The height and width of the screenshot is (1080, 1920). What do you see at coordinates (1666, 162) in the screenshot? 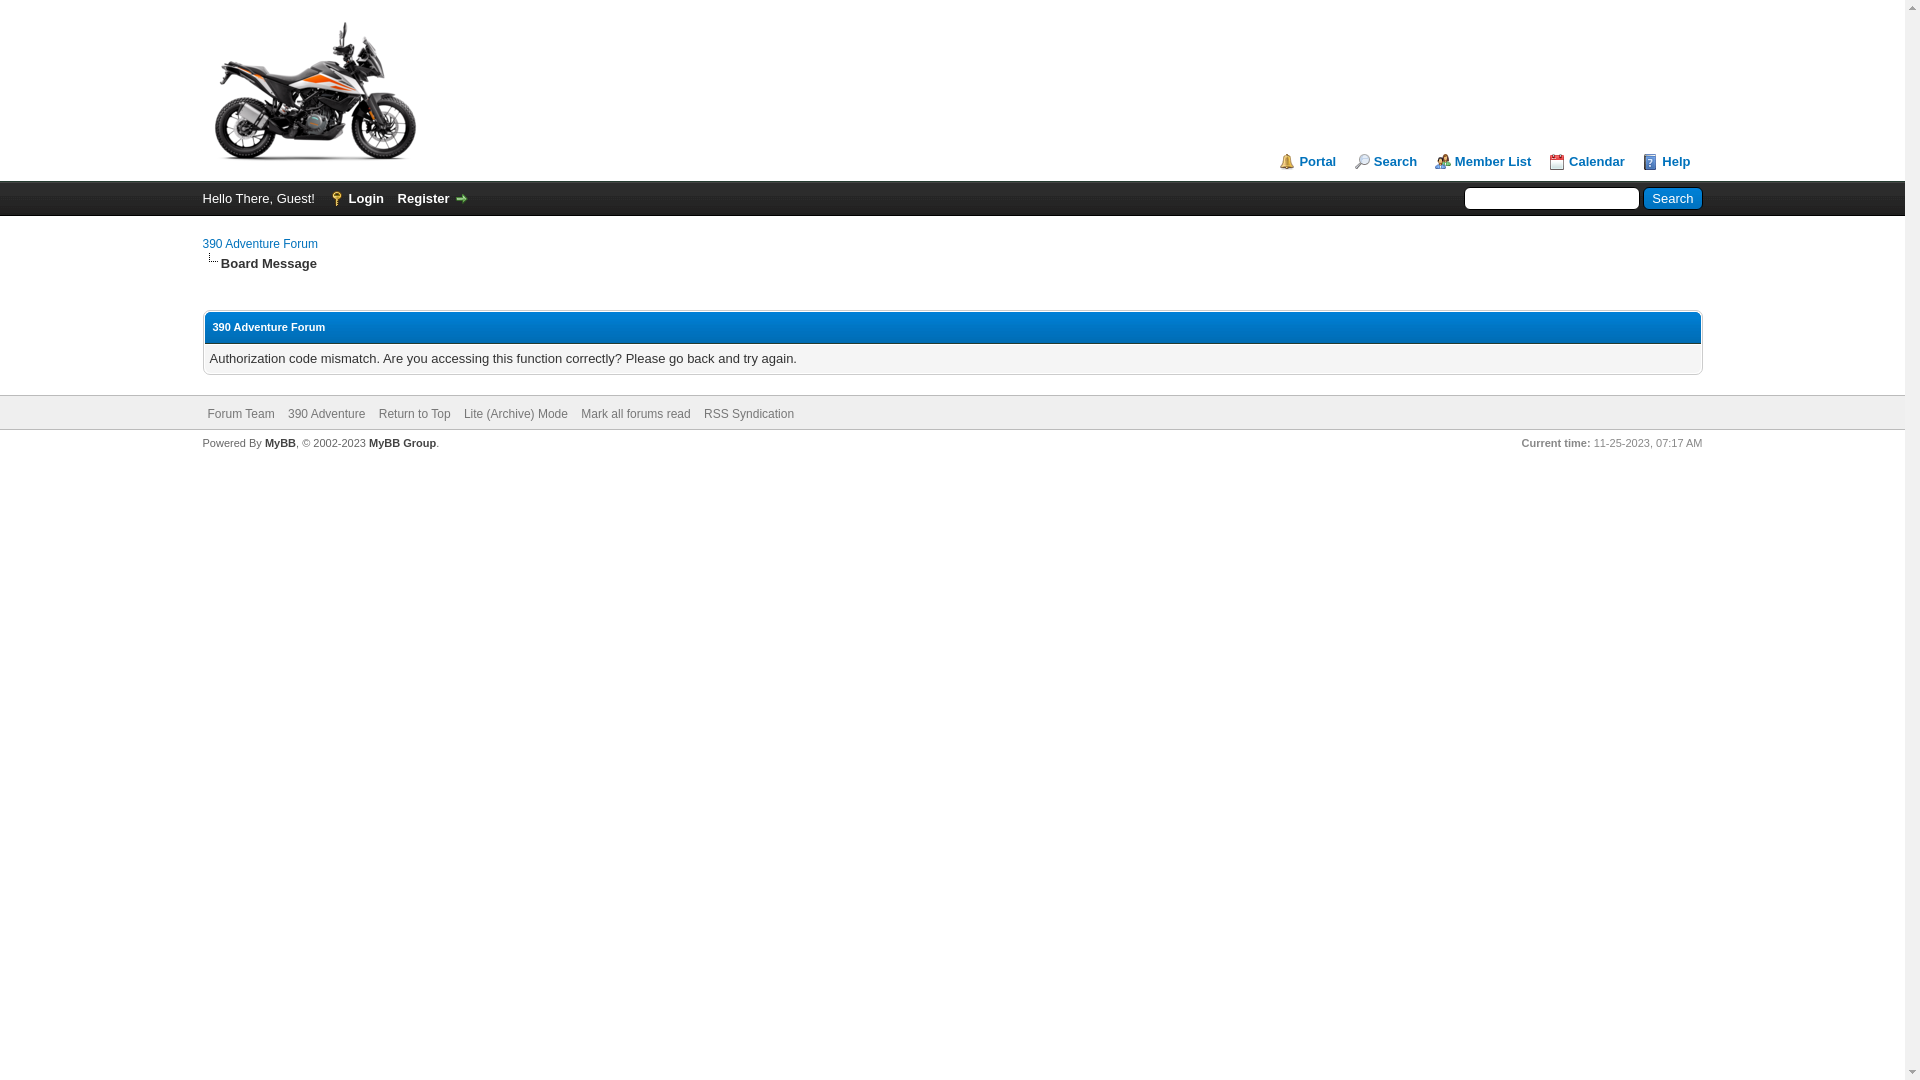
I see `Help` at bounding box center [1666, 162].